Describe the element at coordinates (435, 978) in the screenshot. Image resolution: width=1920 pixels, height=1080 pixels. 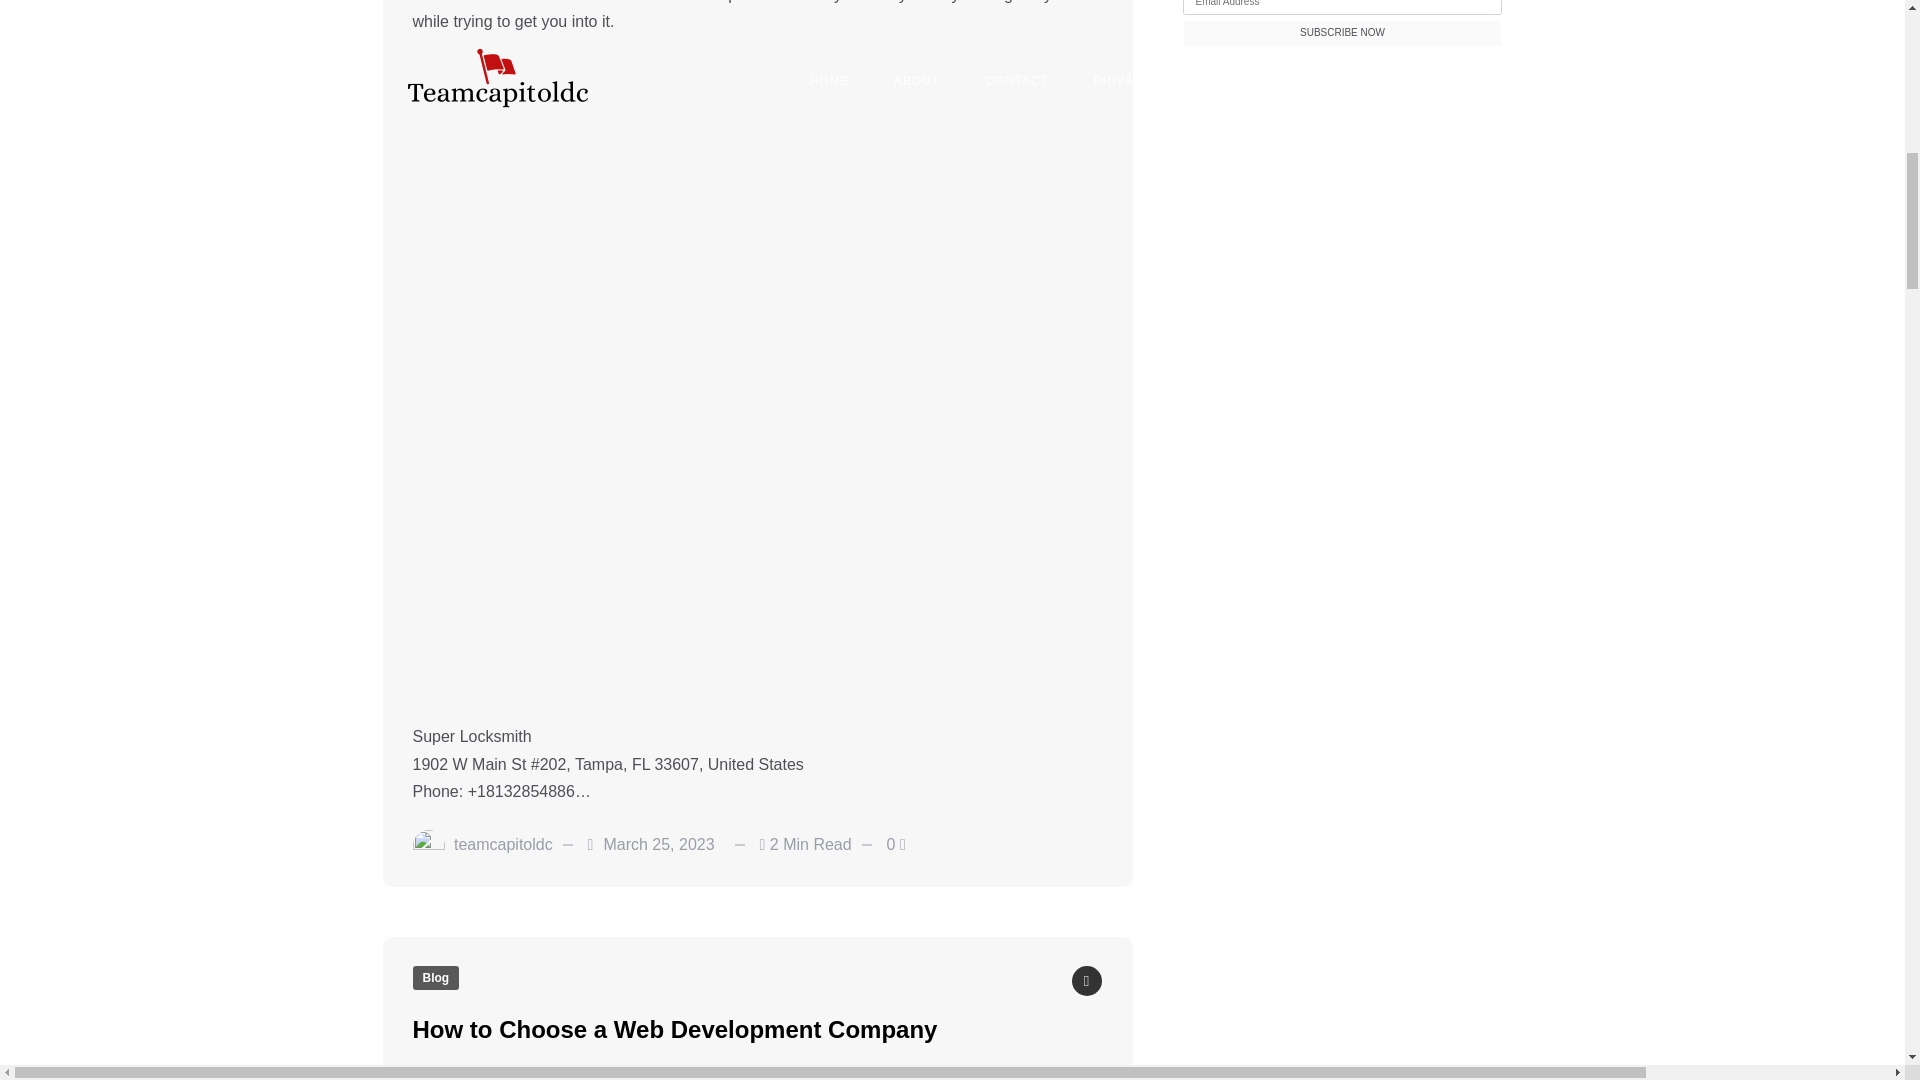
I see `Blog` at that location.